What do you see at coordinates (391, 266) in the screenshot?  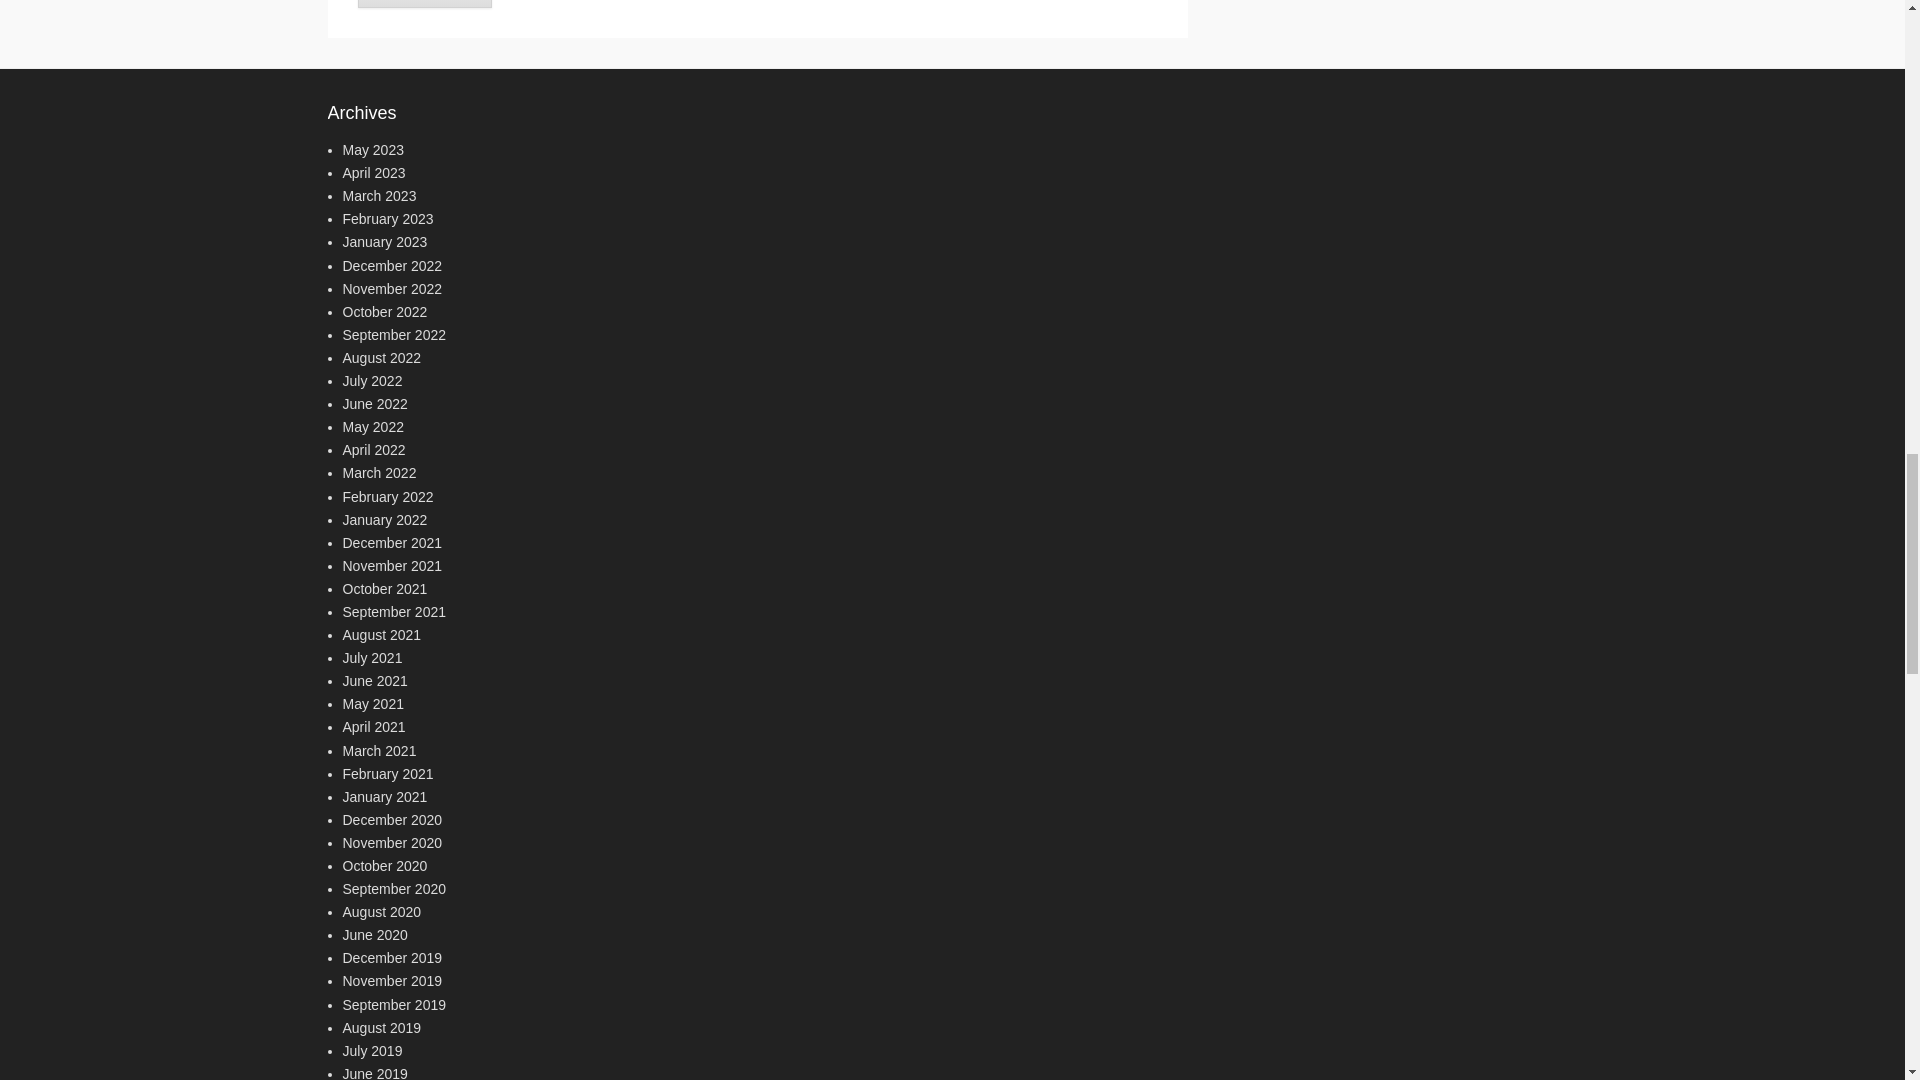 I see `December 2022` at bounding box center [391, 266].